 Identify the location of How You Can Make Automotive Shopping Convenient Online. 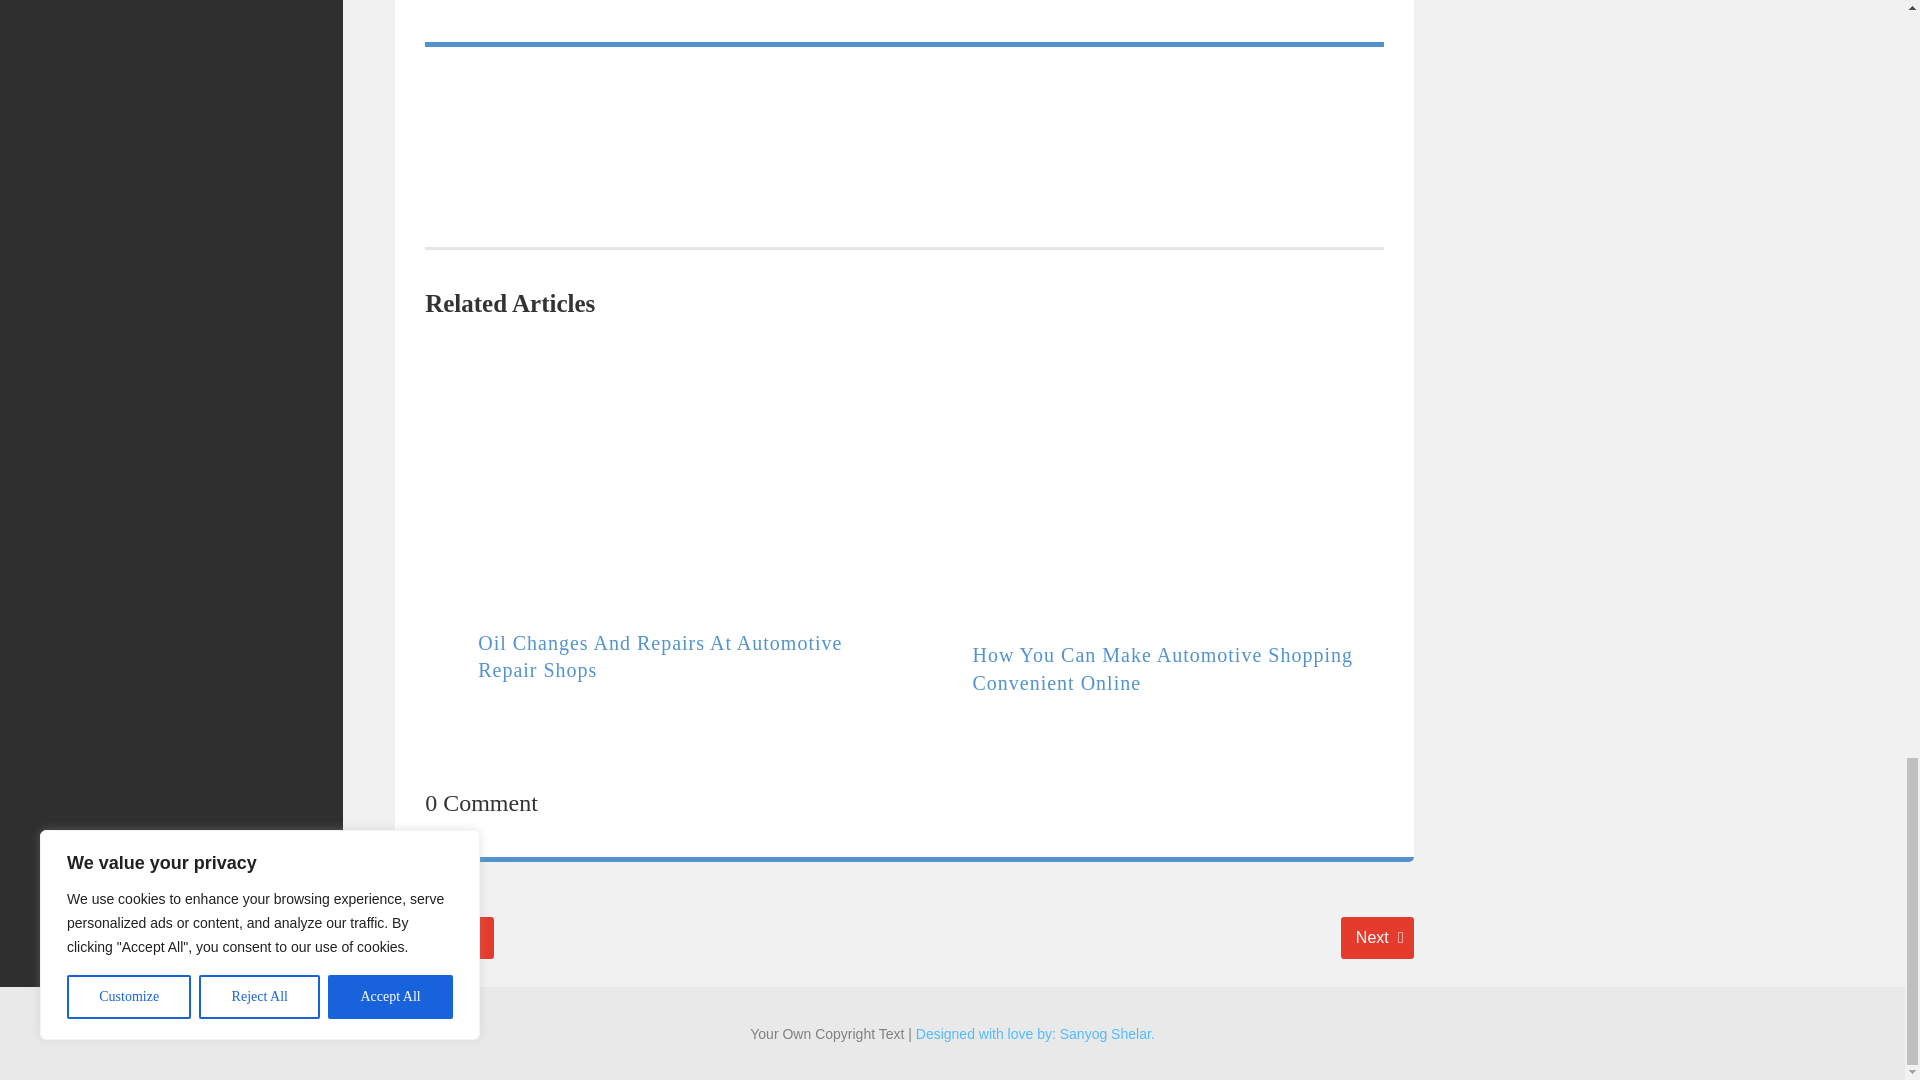
(1376, 938).